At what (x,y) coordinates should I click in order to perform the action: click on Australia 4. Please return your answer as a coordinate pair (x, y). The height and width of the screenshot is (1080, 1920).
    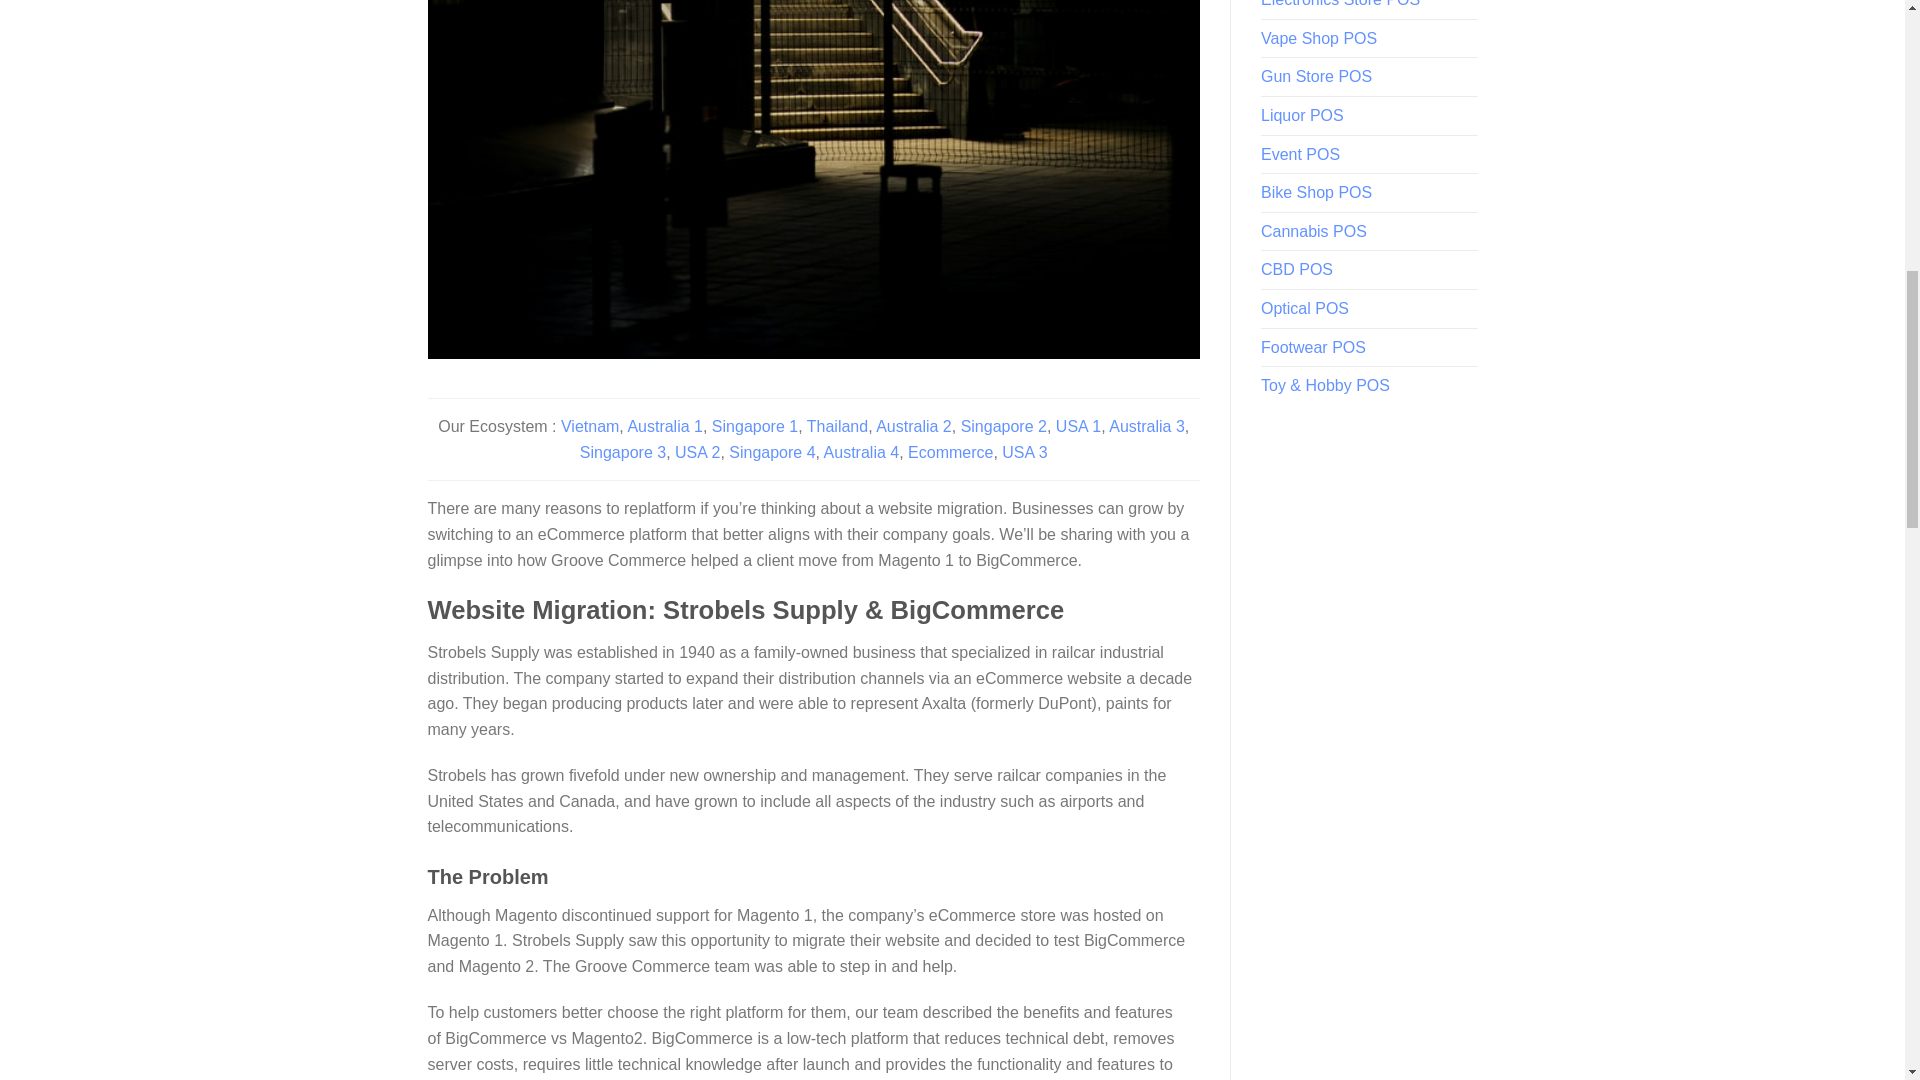
    Looking at the image, I should click on (862, 452).